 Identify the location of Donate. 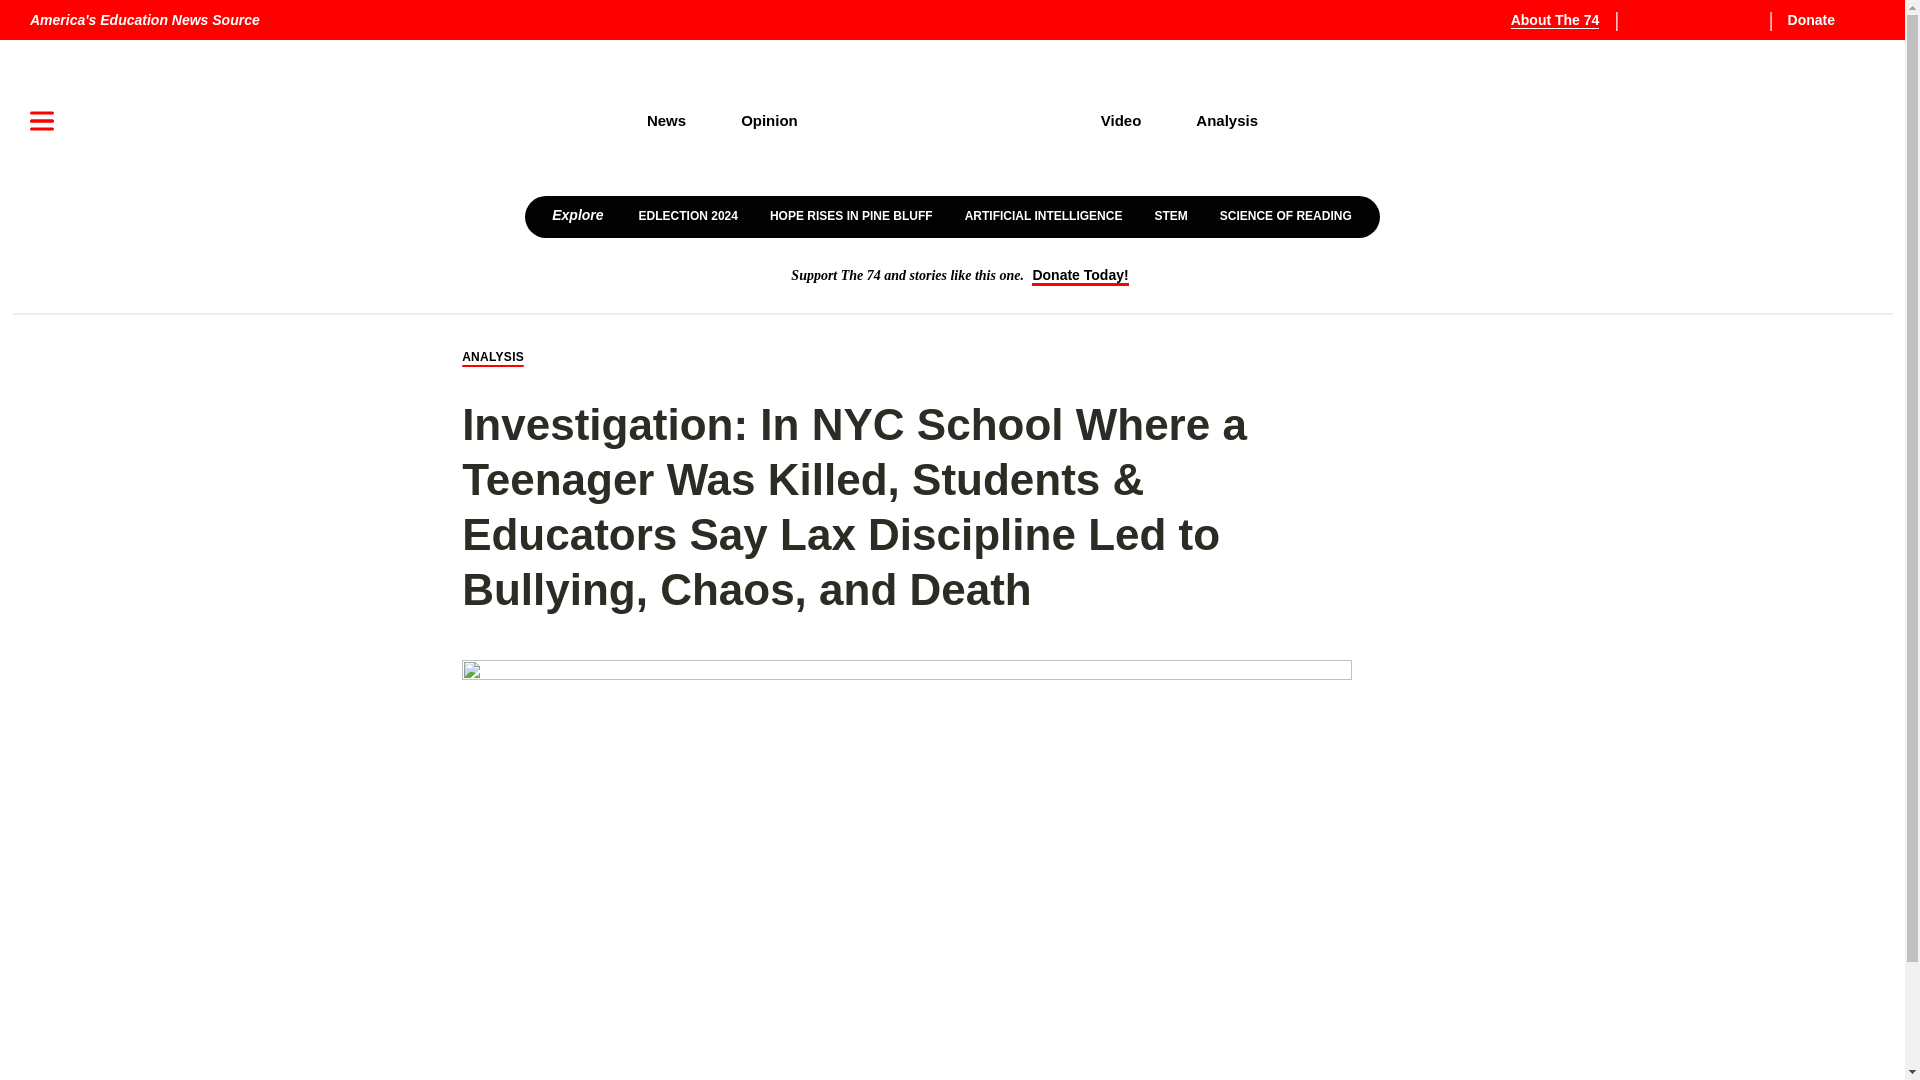
(1826, 20).